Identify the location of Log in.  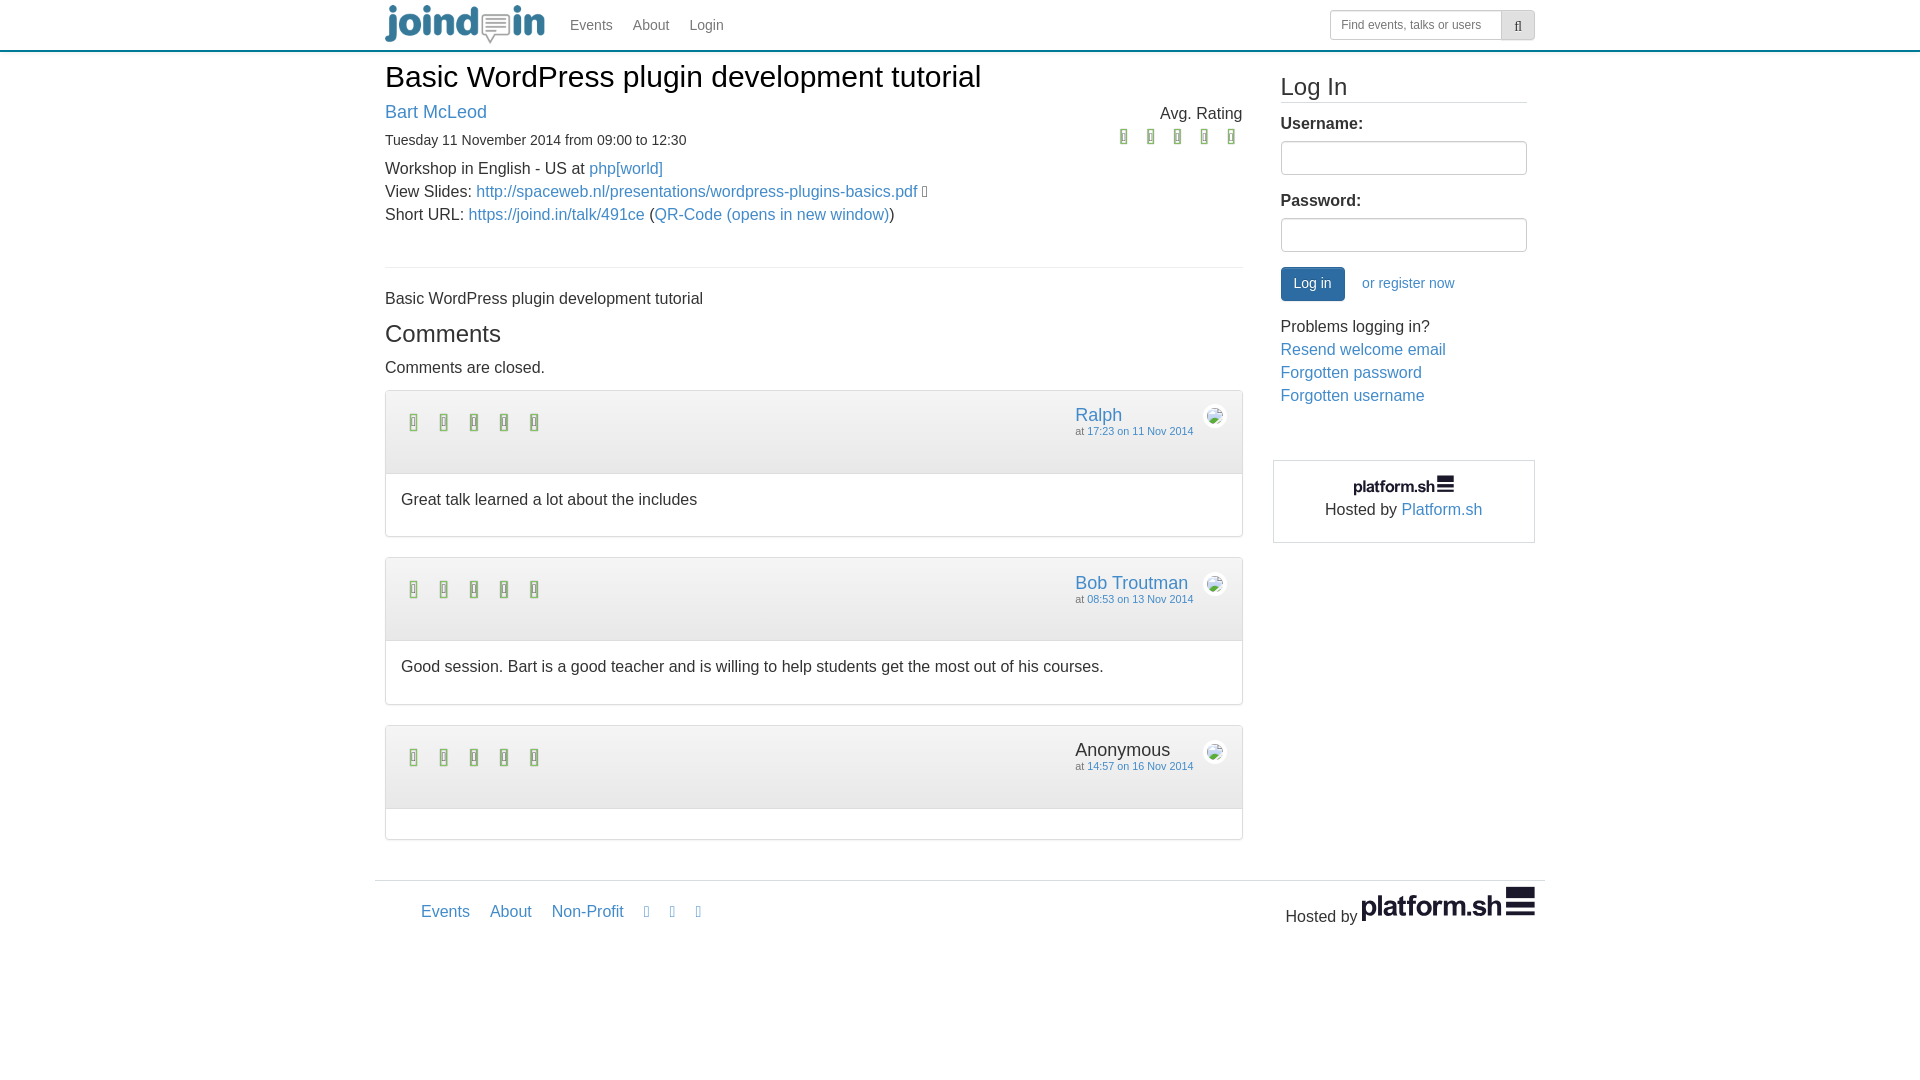
(1312, 284).